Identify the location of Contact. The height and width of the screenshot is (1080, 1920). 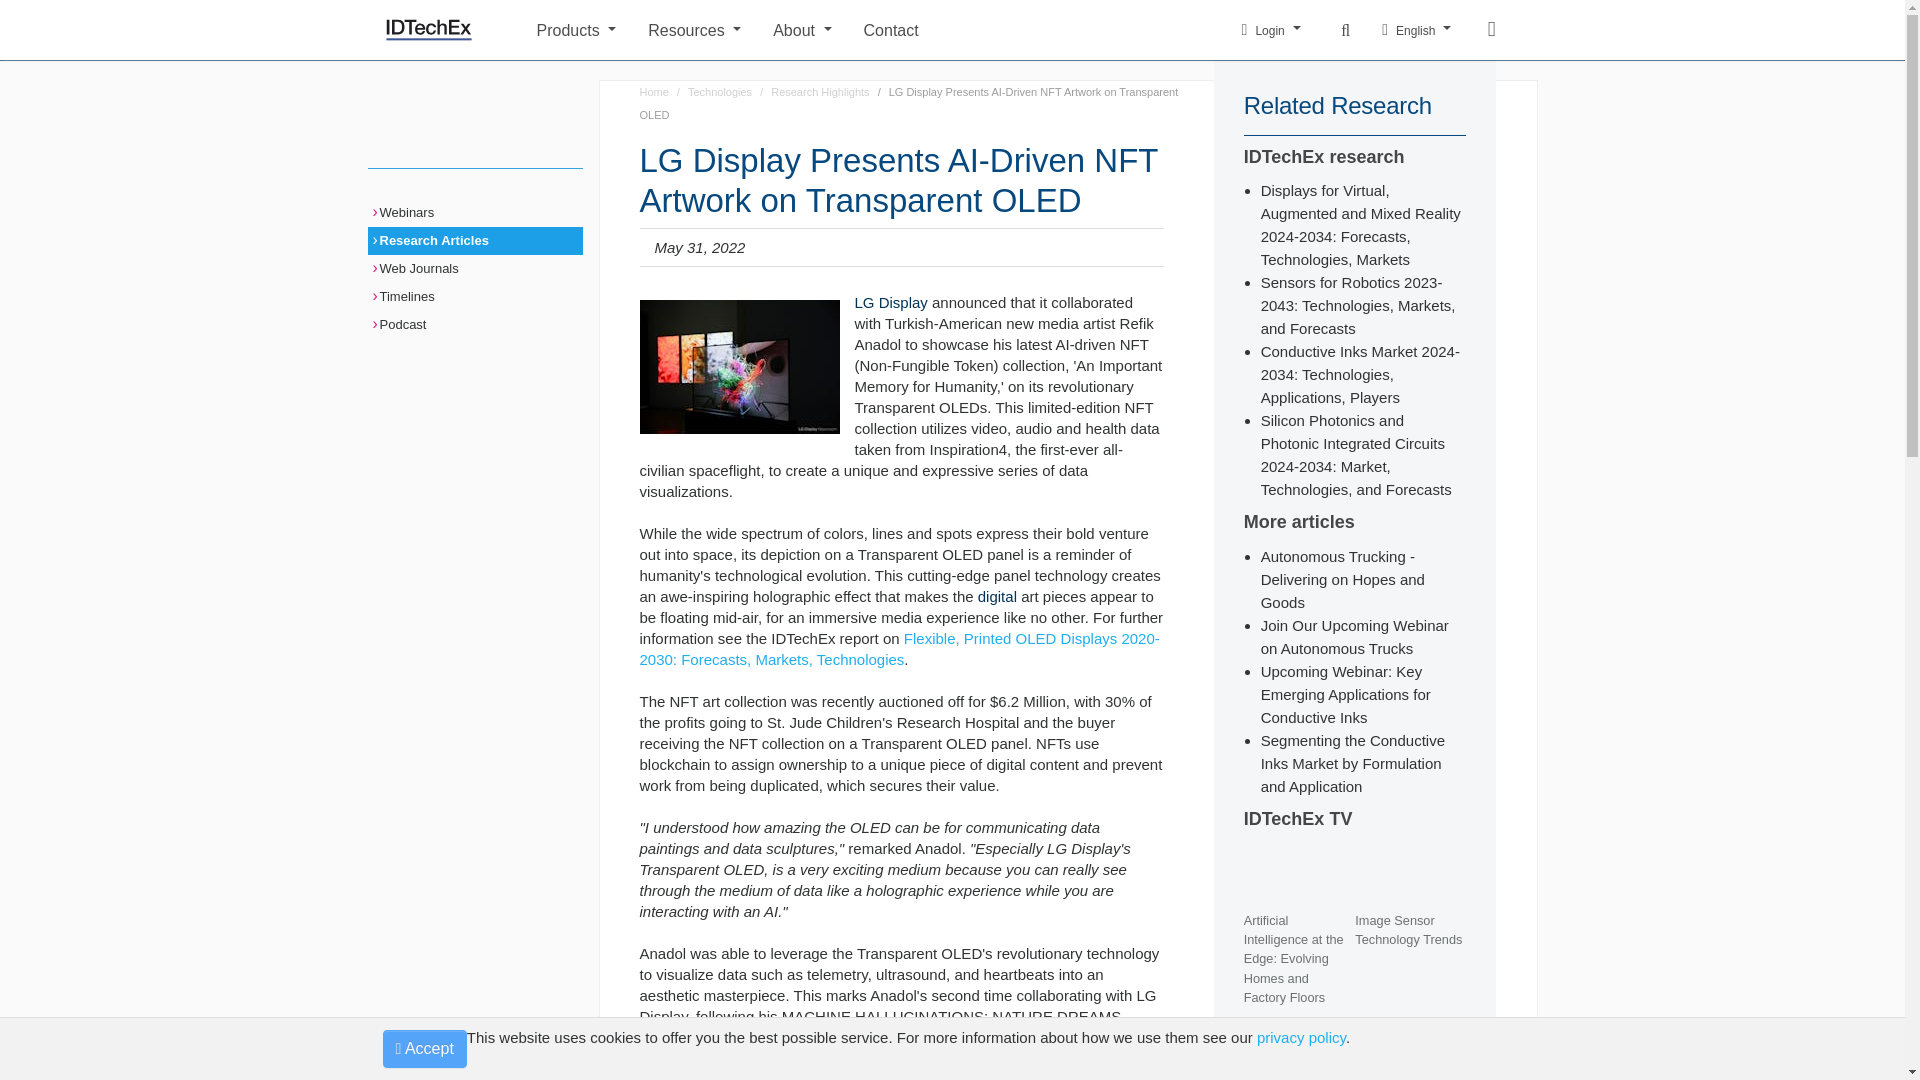
(1036, 28).